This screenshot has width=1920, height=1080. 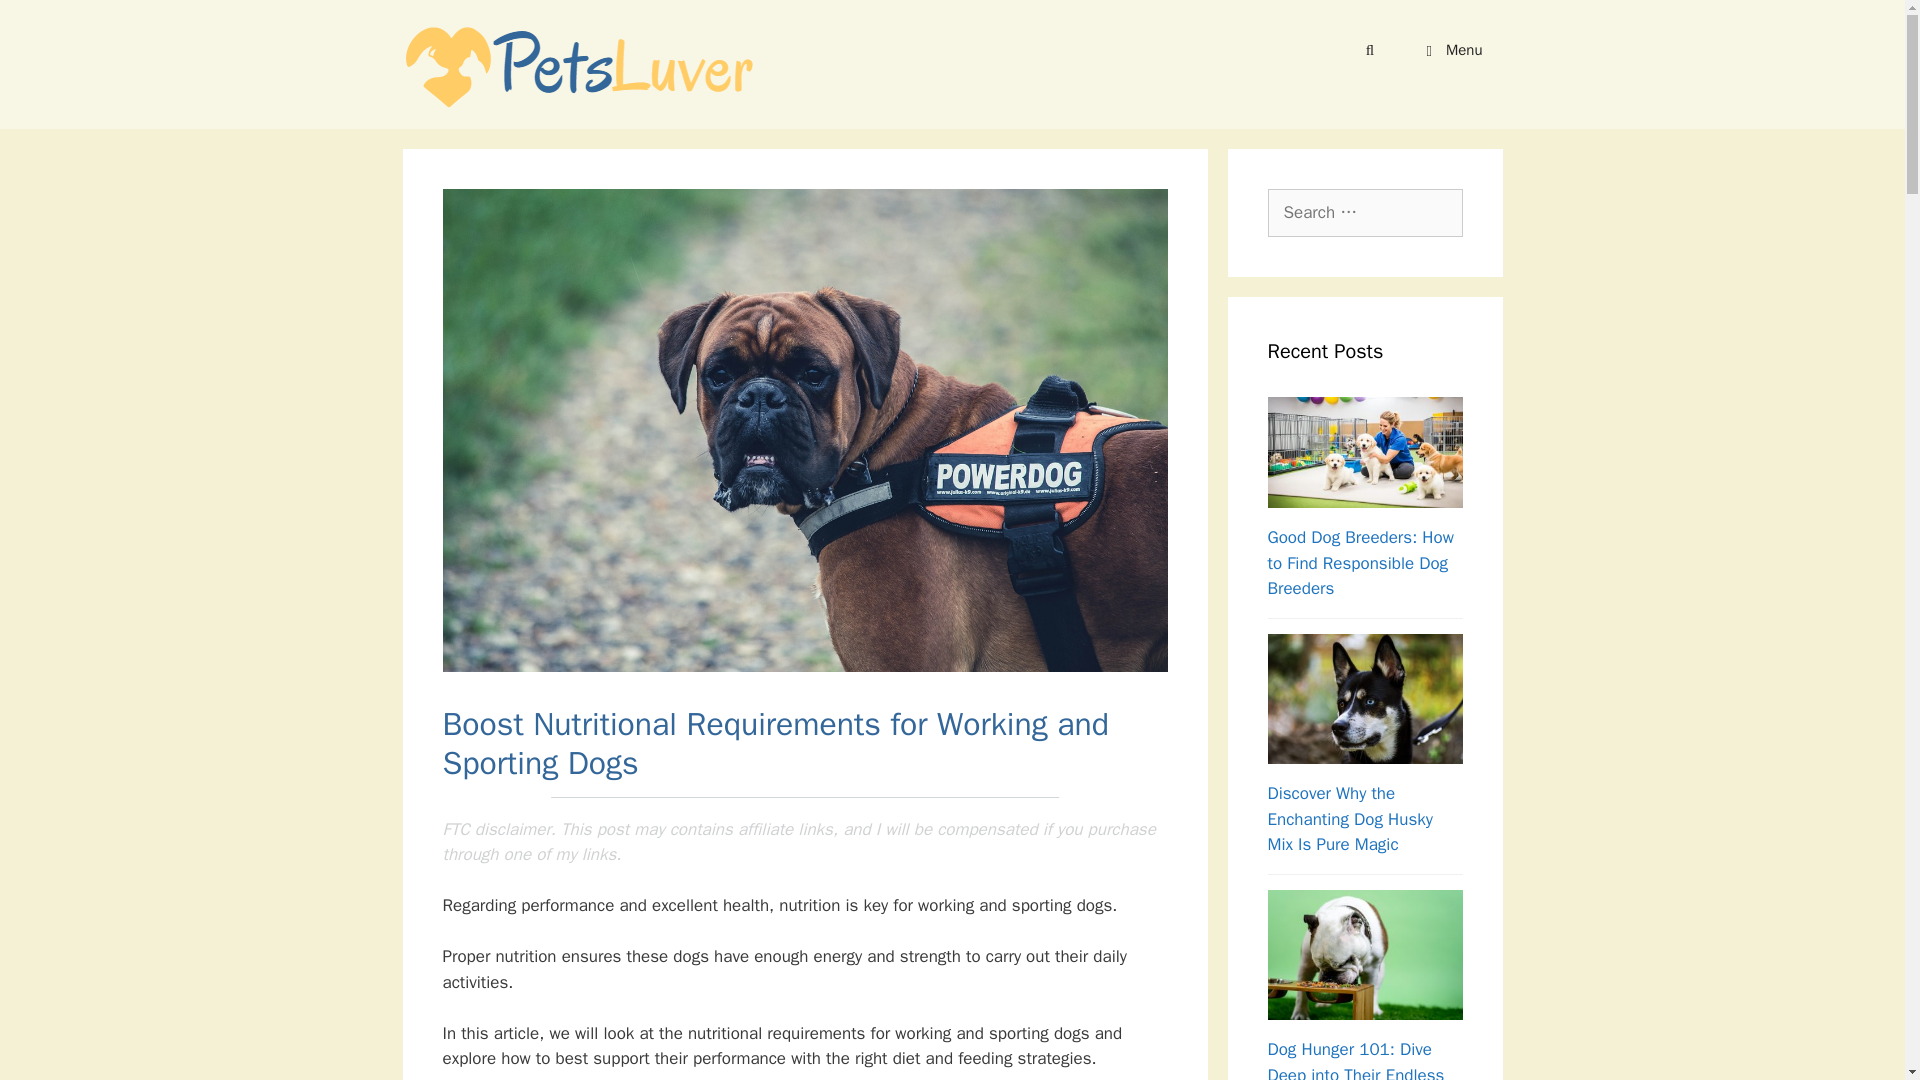 What do you see at coordinates (1451, 50) in the screenshot?
I see `Menu` at bounding box center [1451, 50].